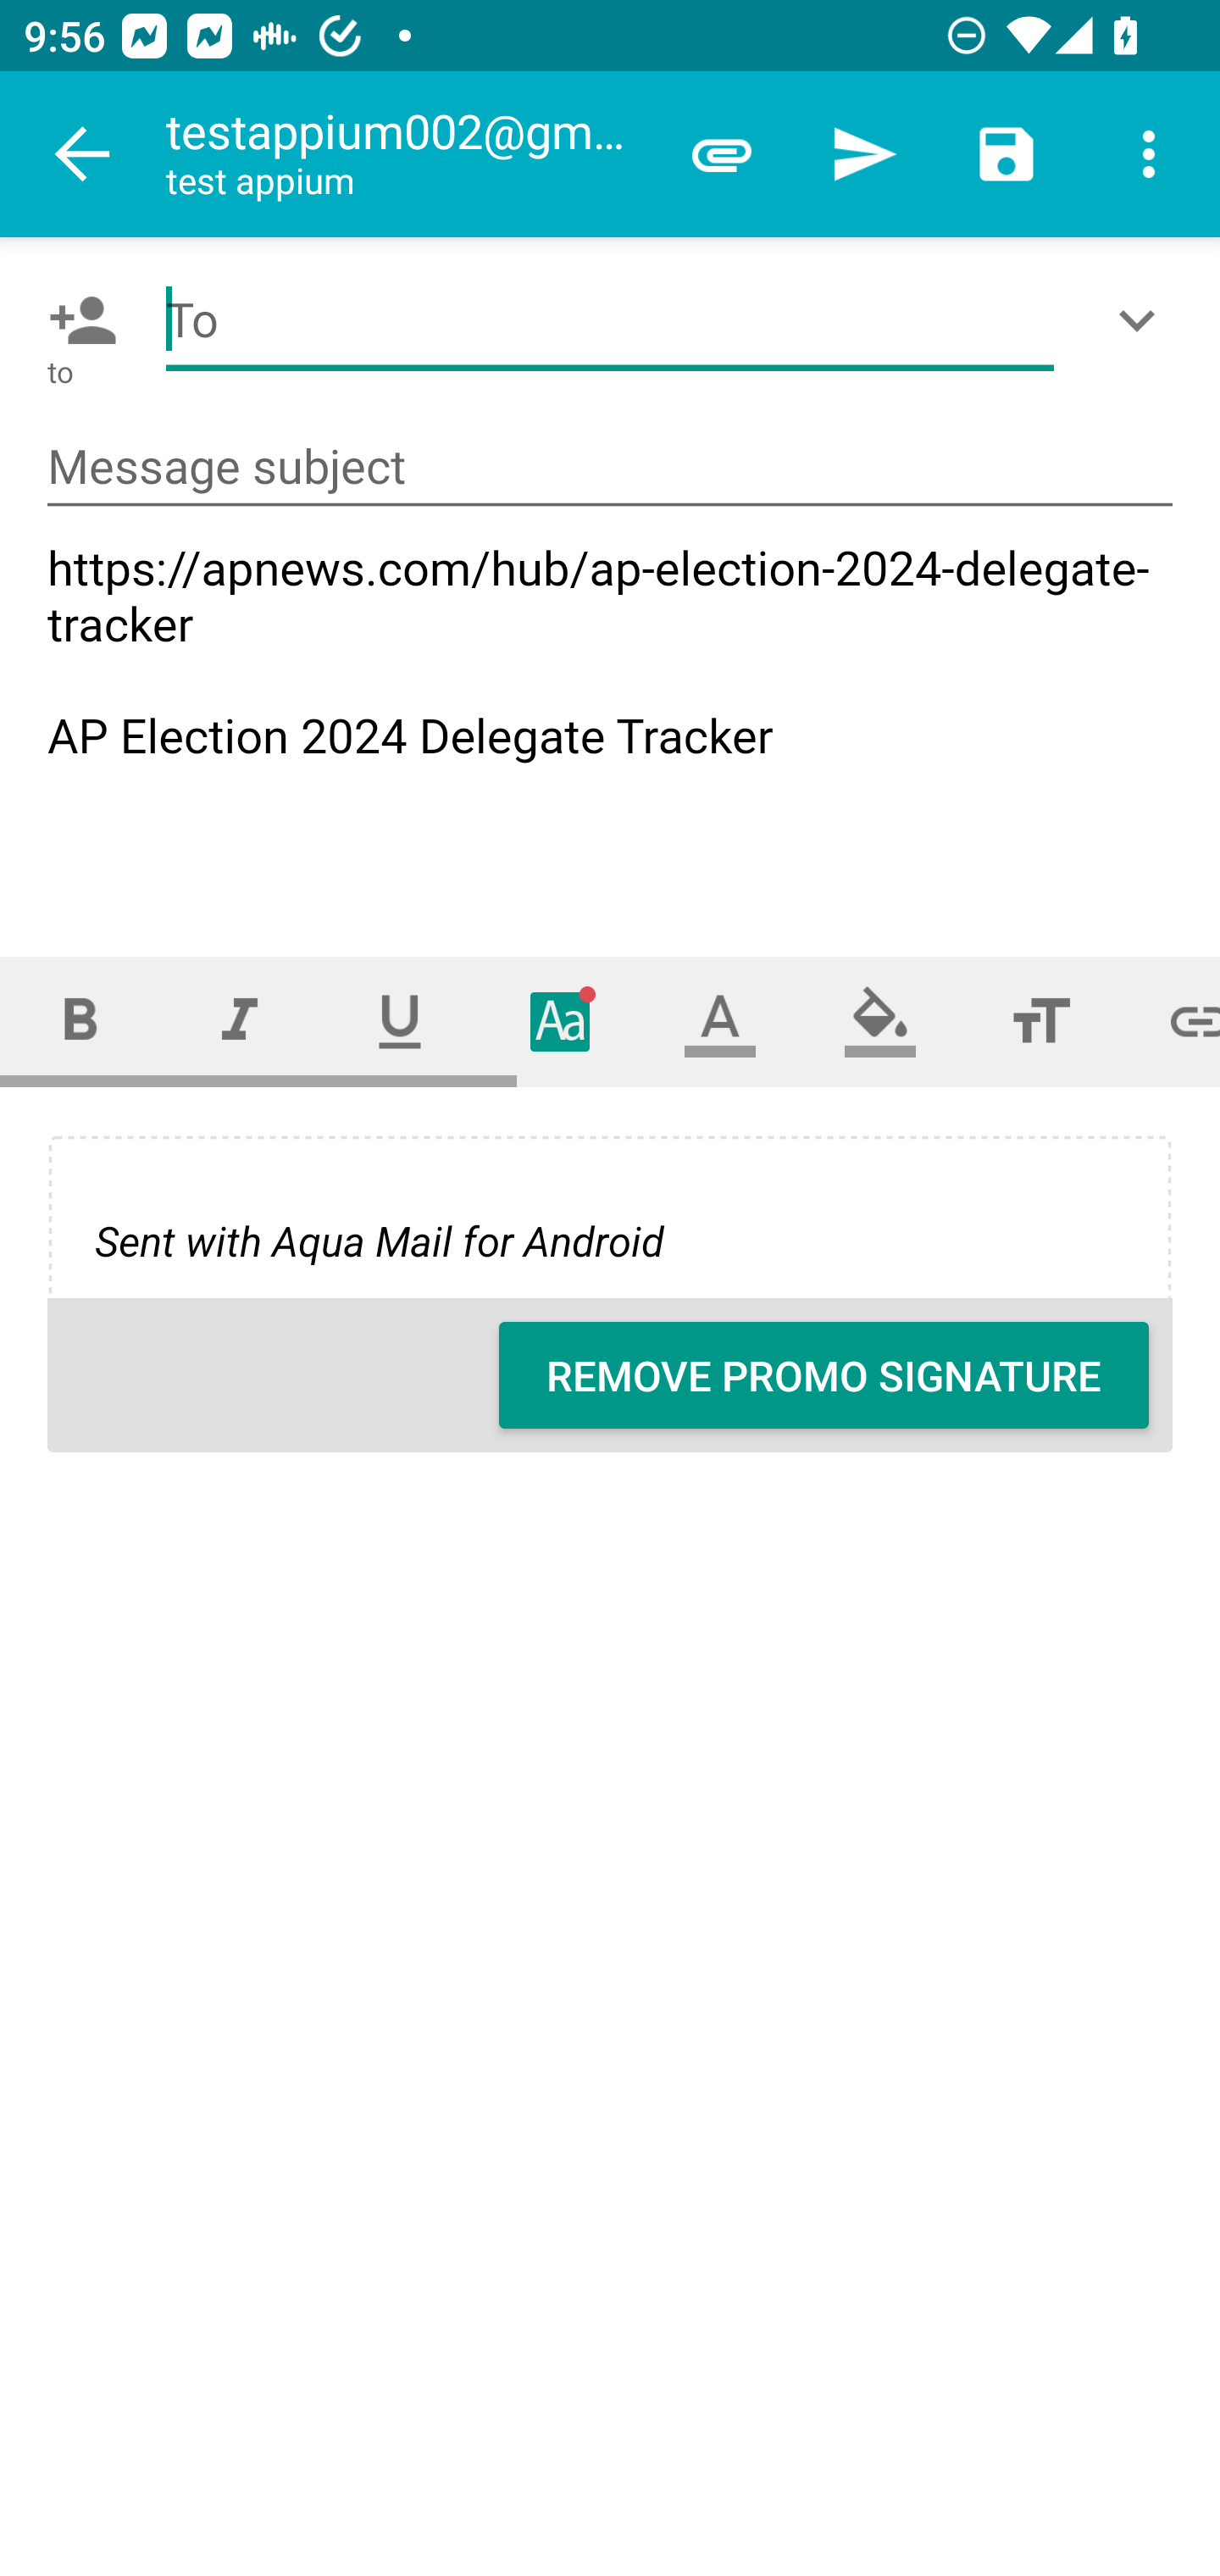  What do you see at coordinates (610, 468) in the screenshot?
I see `Message subject` at bounding box center [610, 468].